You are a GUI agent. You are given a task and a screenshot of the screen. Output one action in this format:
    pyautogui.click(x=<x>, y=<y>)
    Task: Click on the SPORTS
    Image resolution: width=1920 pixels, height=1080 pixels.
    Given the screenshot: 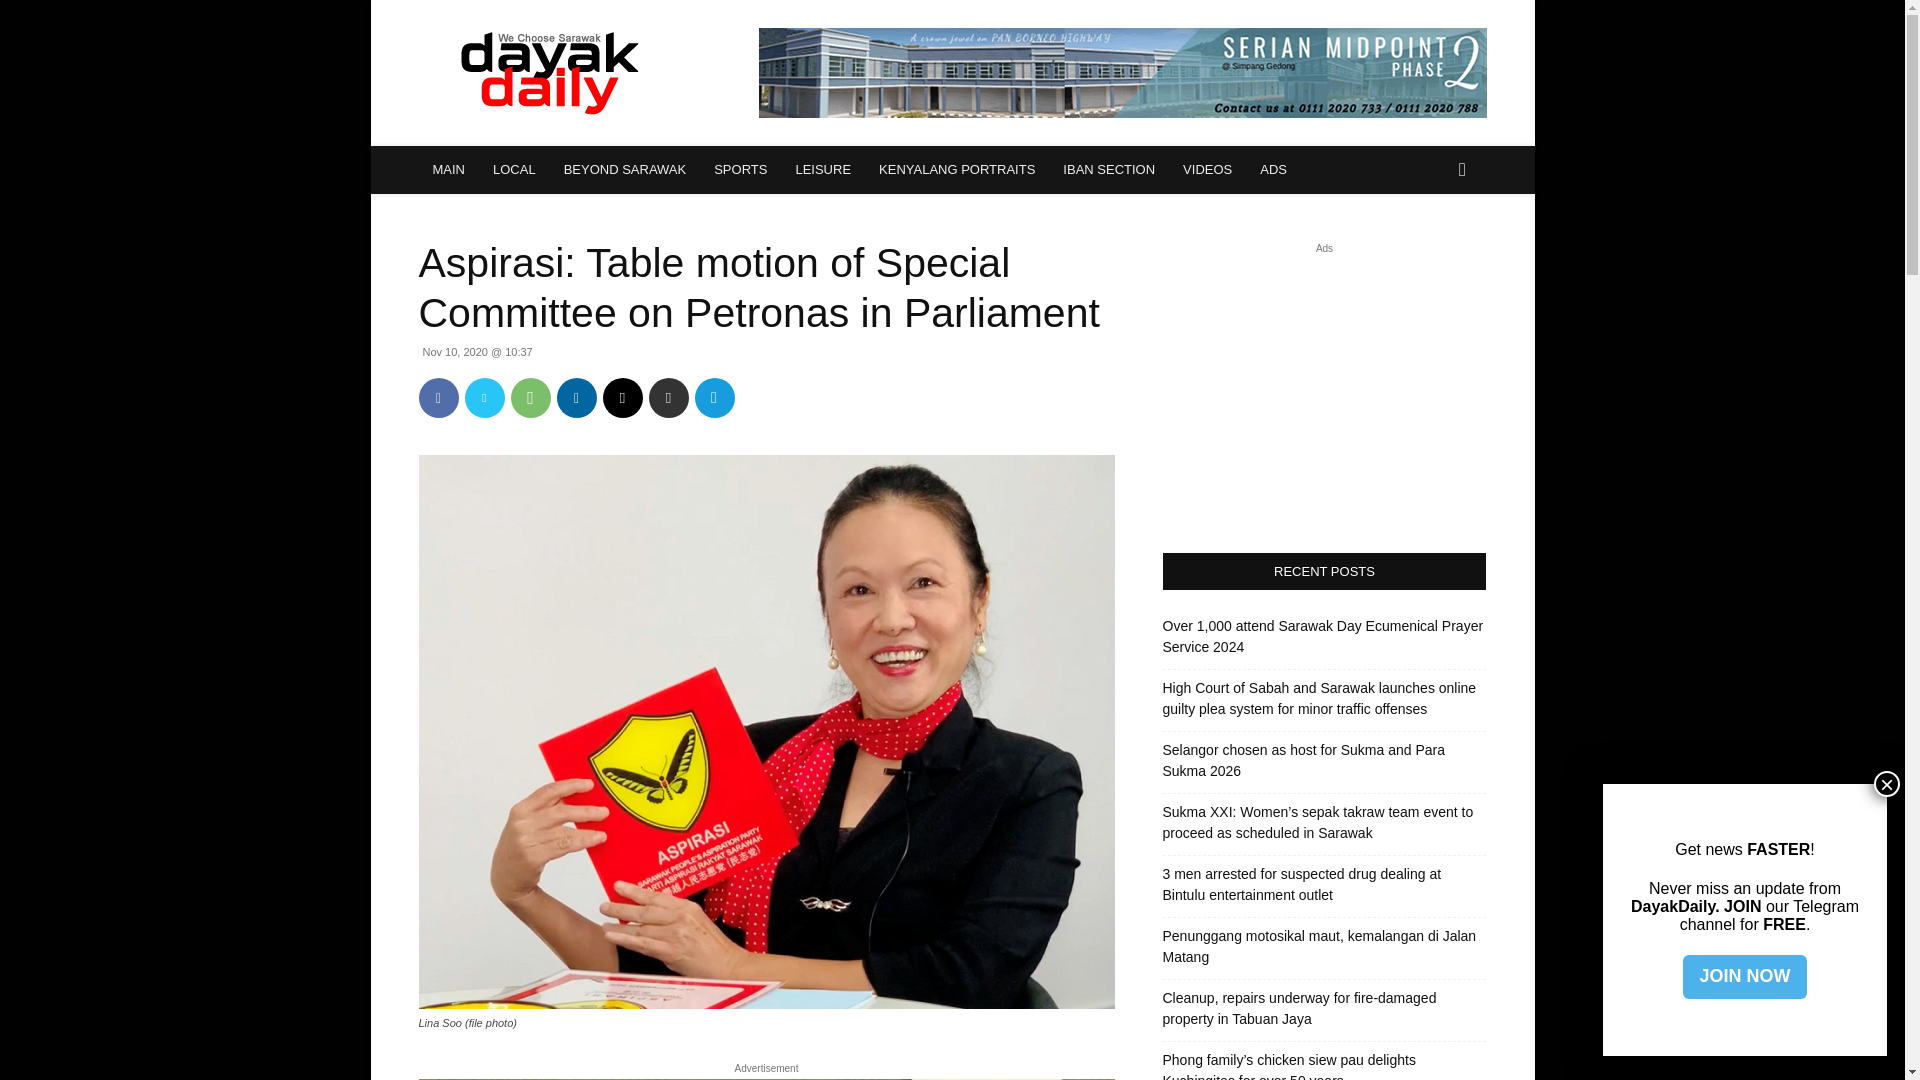 What is the action you would take?
    pyautogui.click(x=740, y=170)
    